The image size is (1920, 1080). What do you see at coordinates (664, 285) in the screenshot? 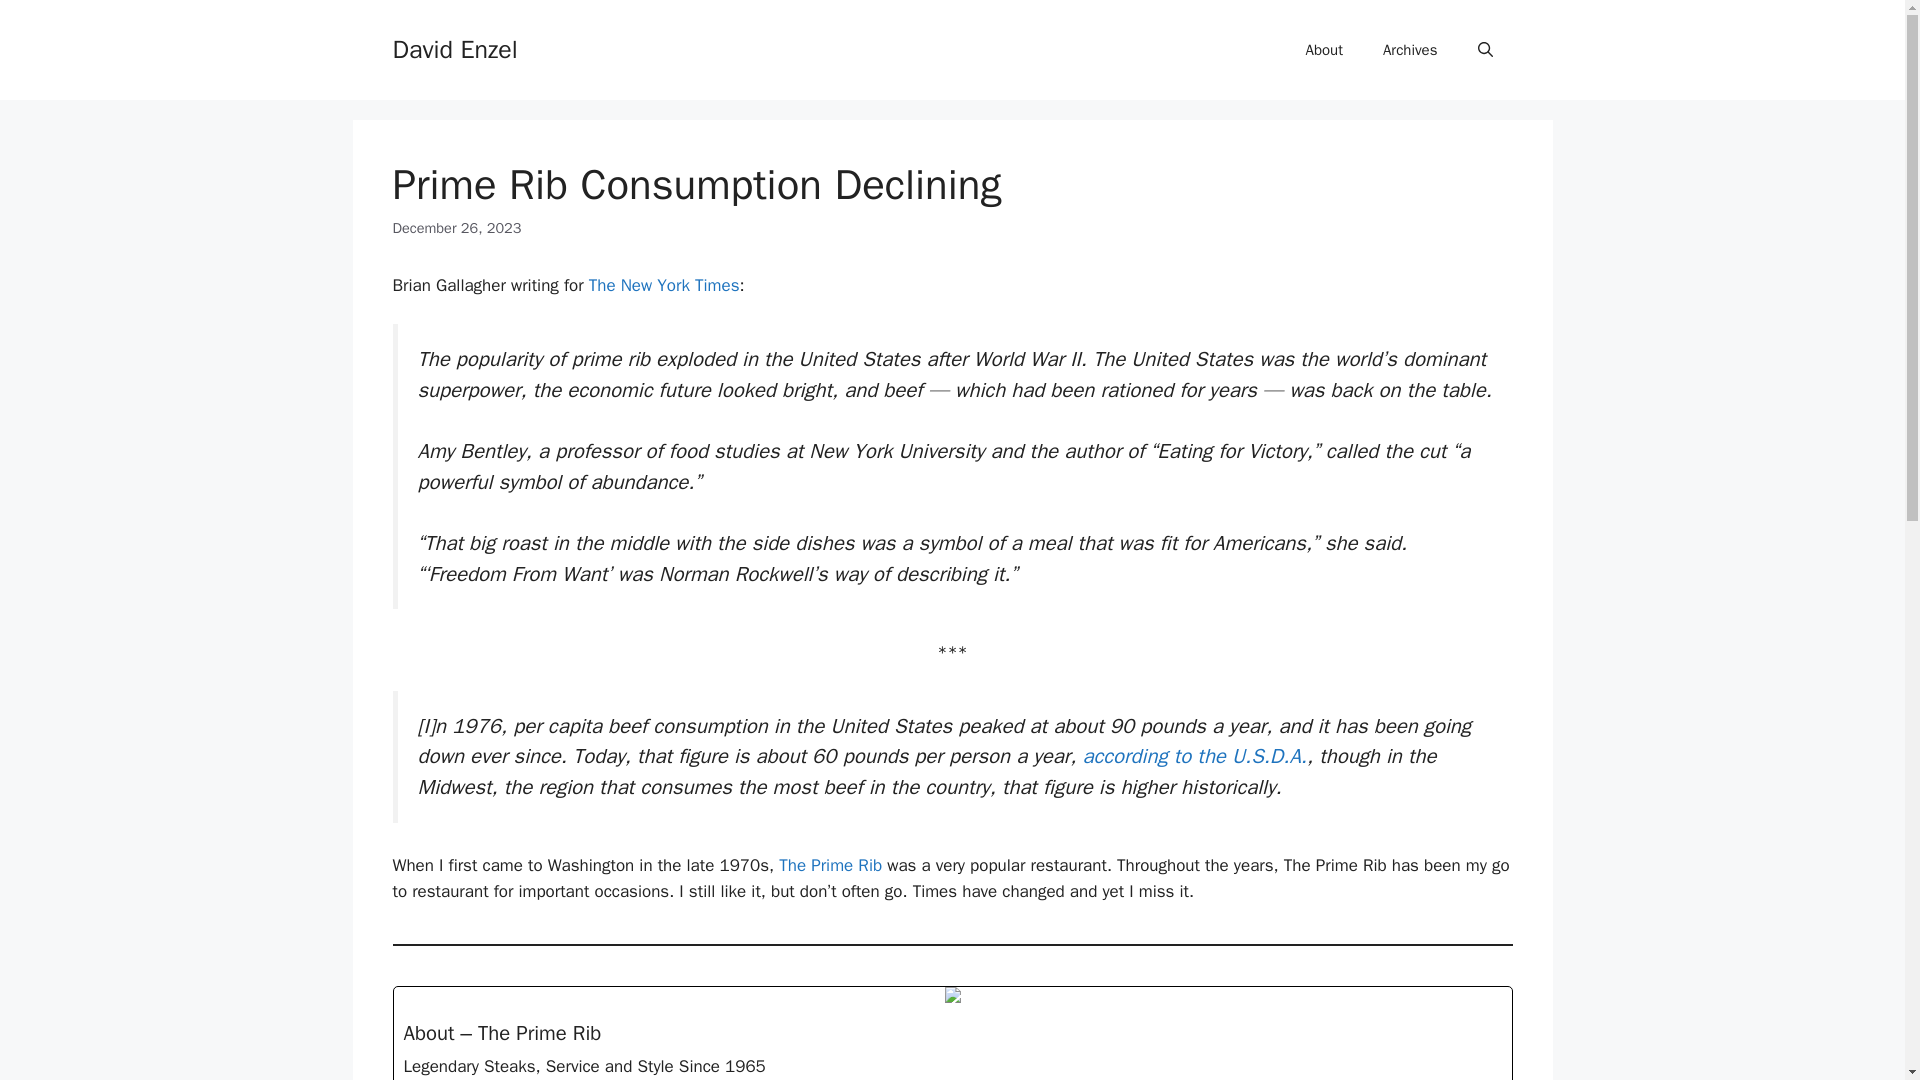
I see `The New York Times` at bounding box center [664, 285].